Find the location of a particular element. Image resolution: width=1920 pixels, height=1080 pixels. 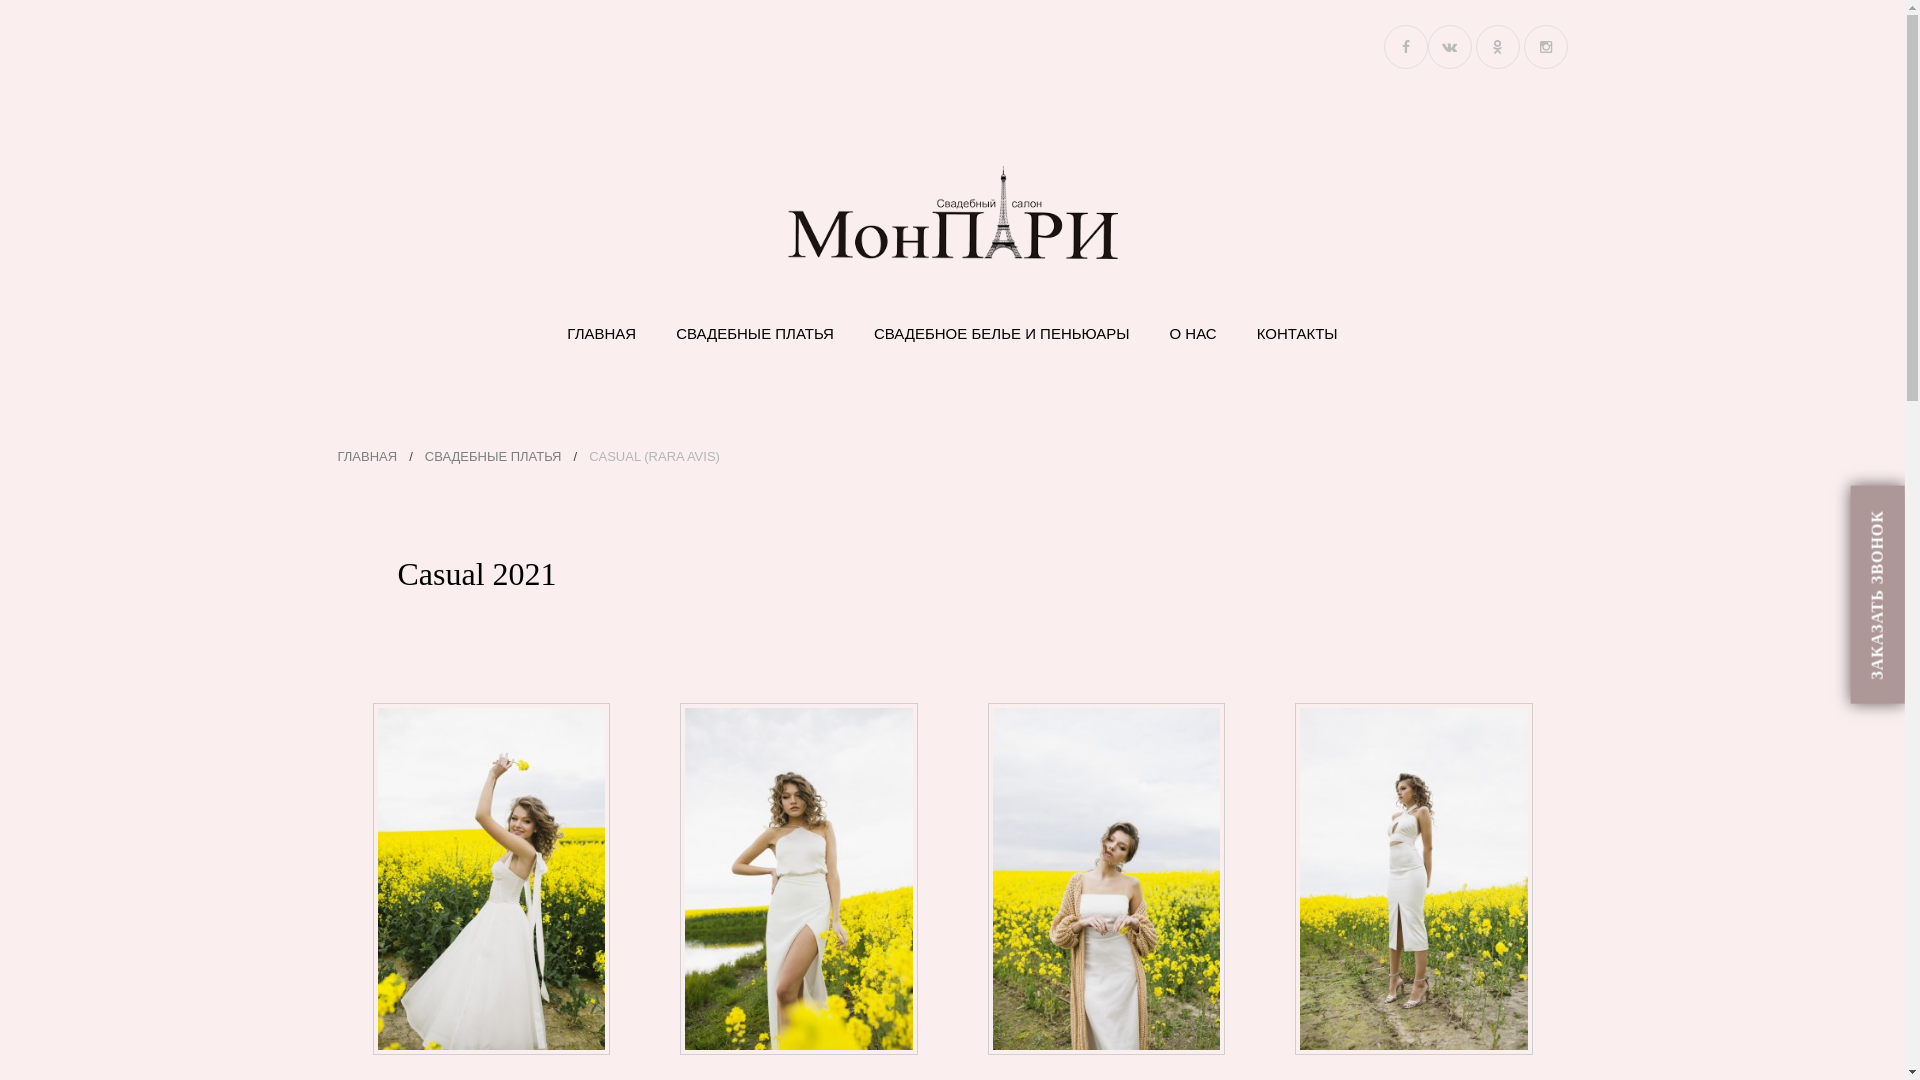

Coco is located at coordinates (492, 878).